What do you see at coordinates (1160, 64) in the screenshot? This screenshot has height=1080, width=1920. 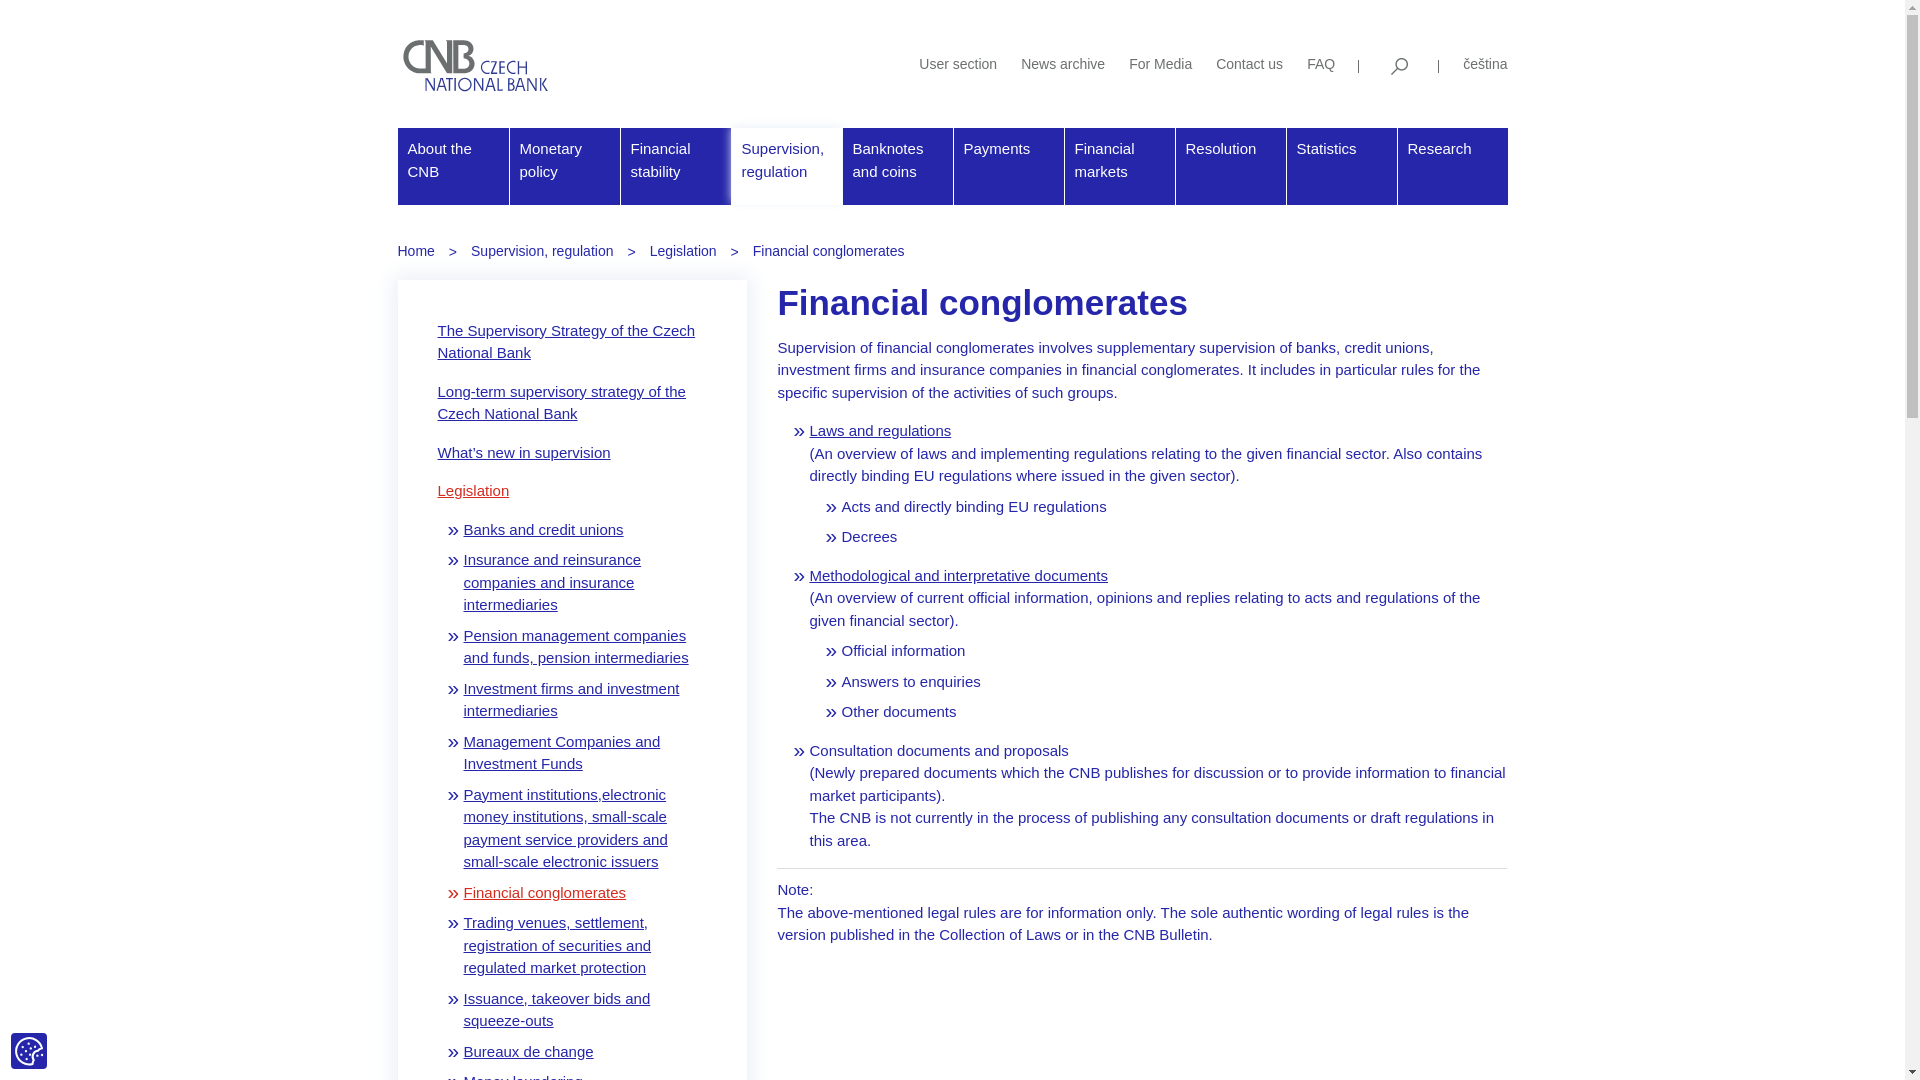 I see `For Media` at bounding box center [1160, 64].